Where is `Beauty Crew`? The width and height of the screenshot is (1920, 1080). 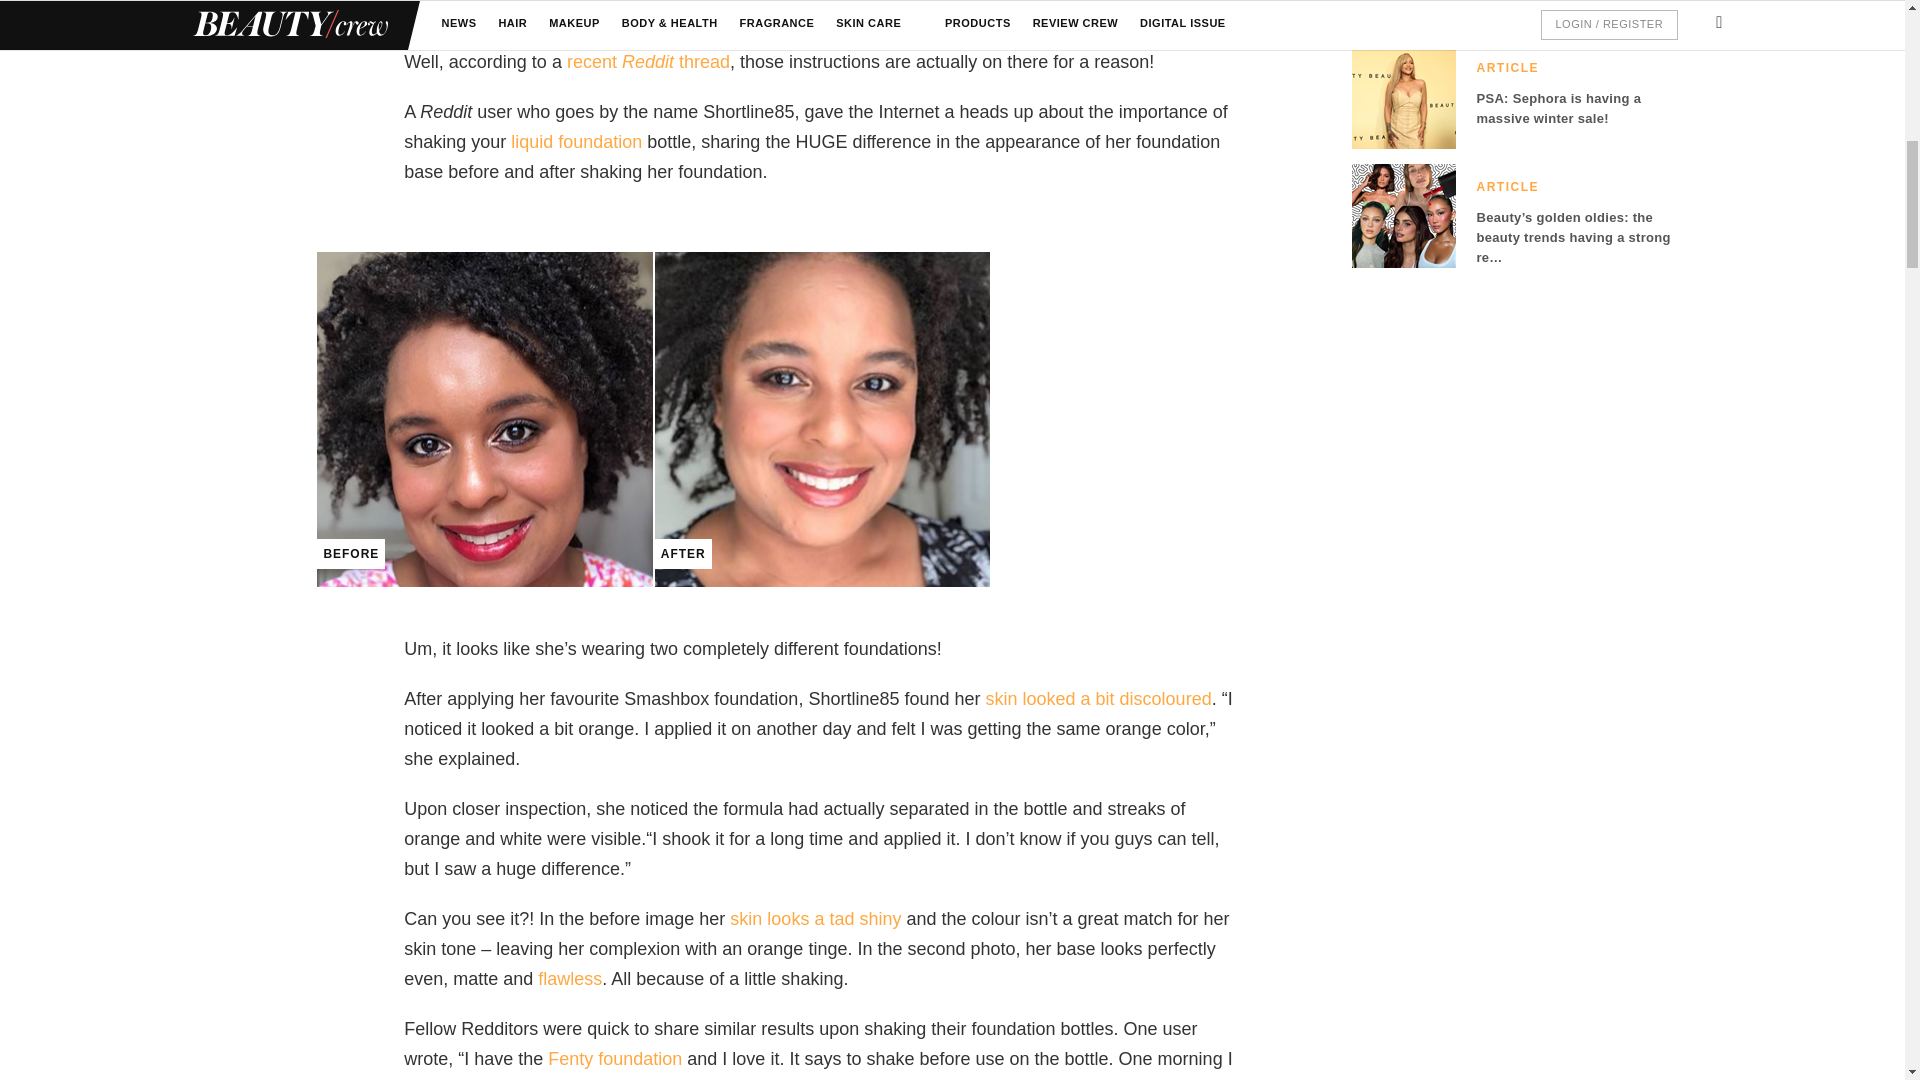 Beauty Crew is located at coordinates (576, 142).